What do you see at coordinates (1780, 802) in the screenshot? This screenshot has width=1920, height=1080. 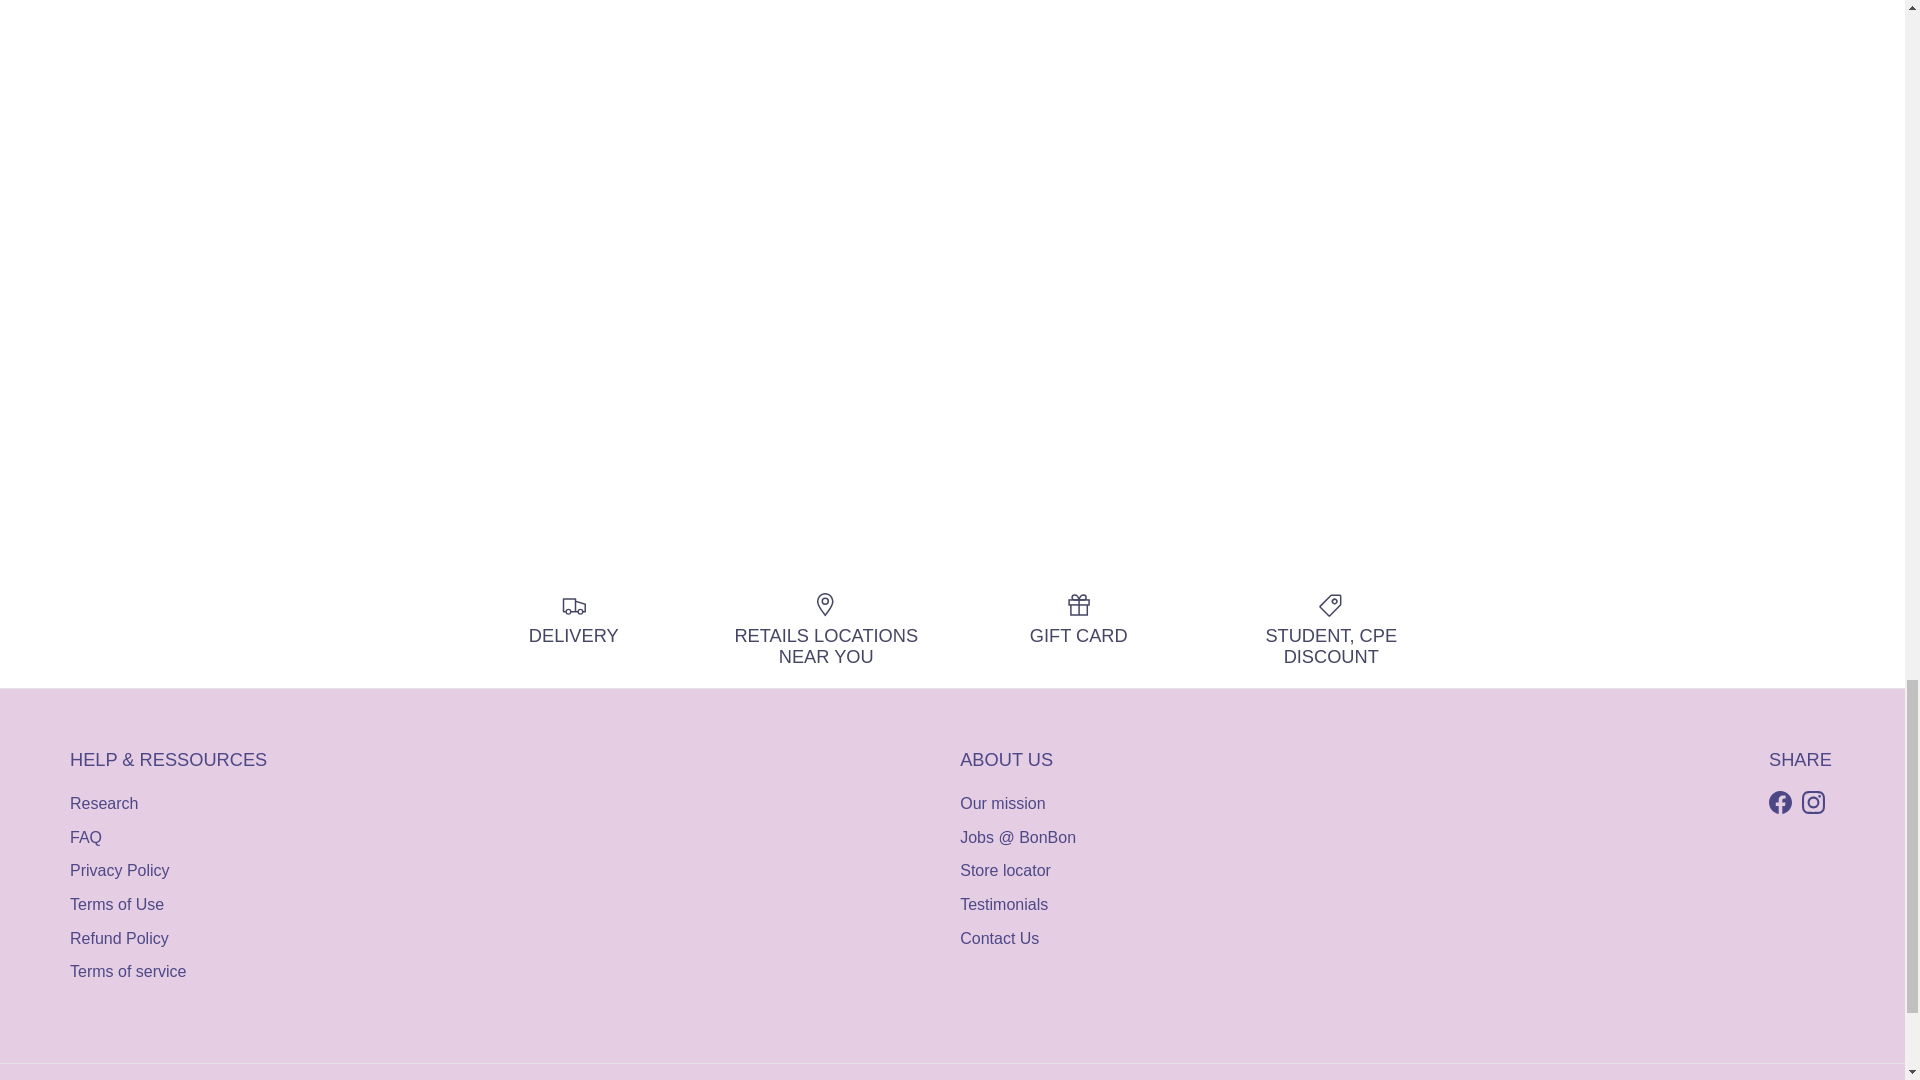 I see `Bonbon Collections on Facebook` at bounding box center [1780, 802].